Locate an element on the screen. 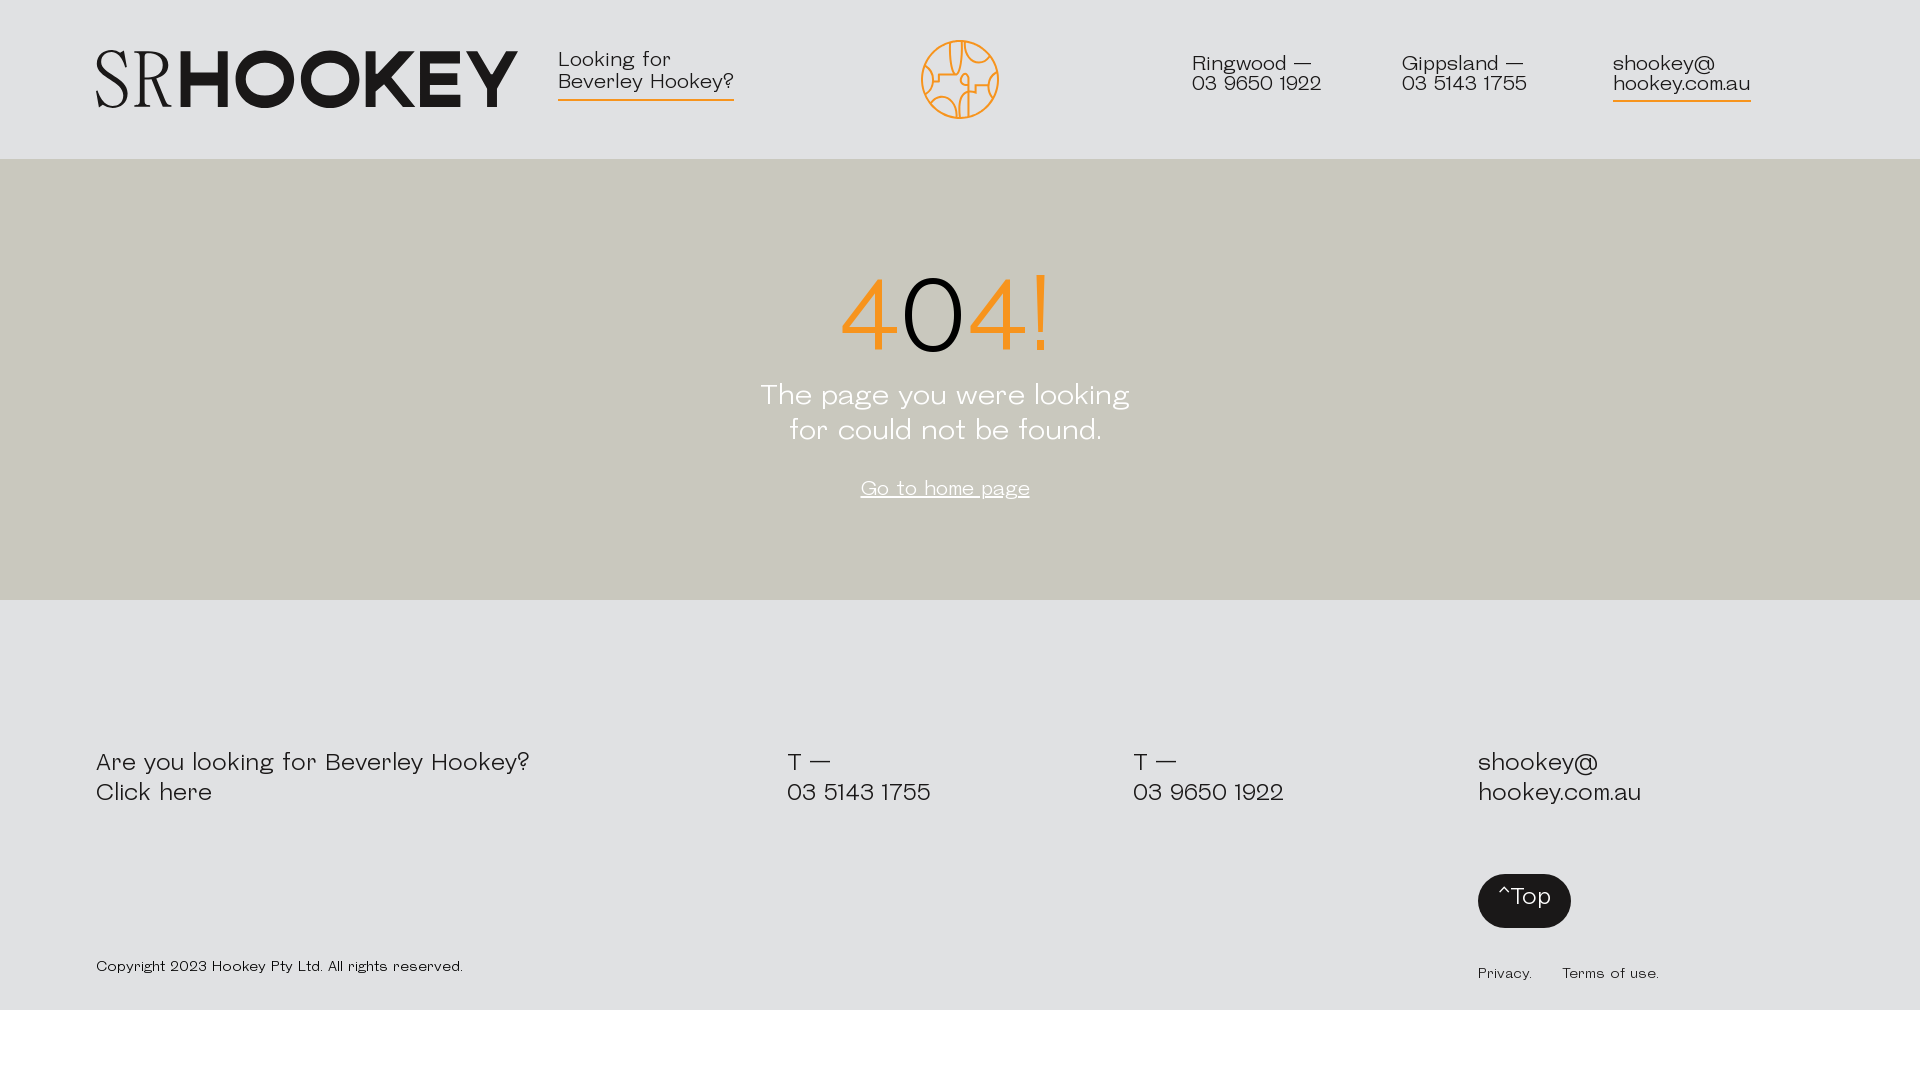  Go to home page is located at coordinates (945, 490).